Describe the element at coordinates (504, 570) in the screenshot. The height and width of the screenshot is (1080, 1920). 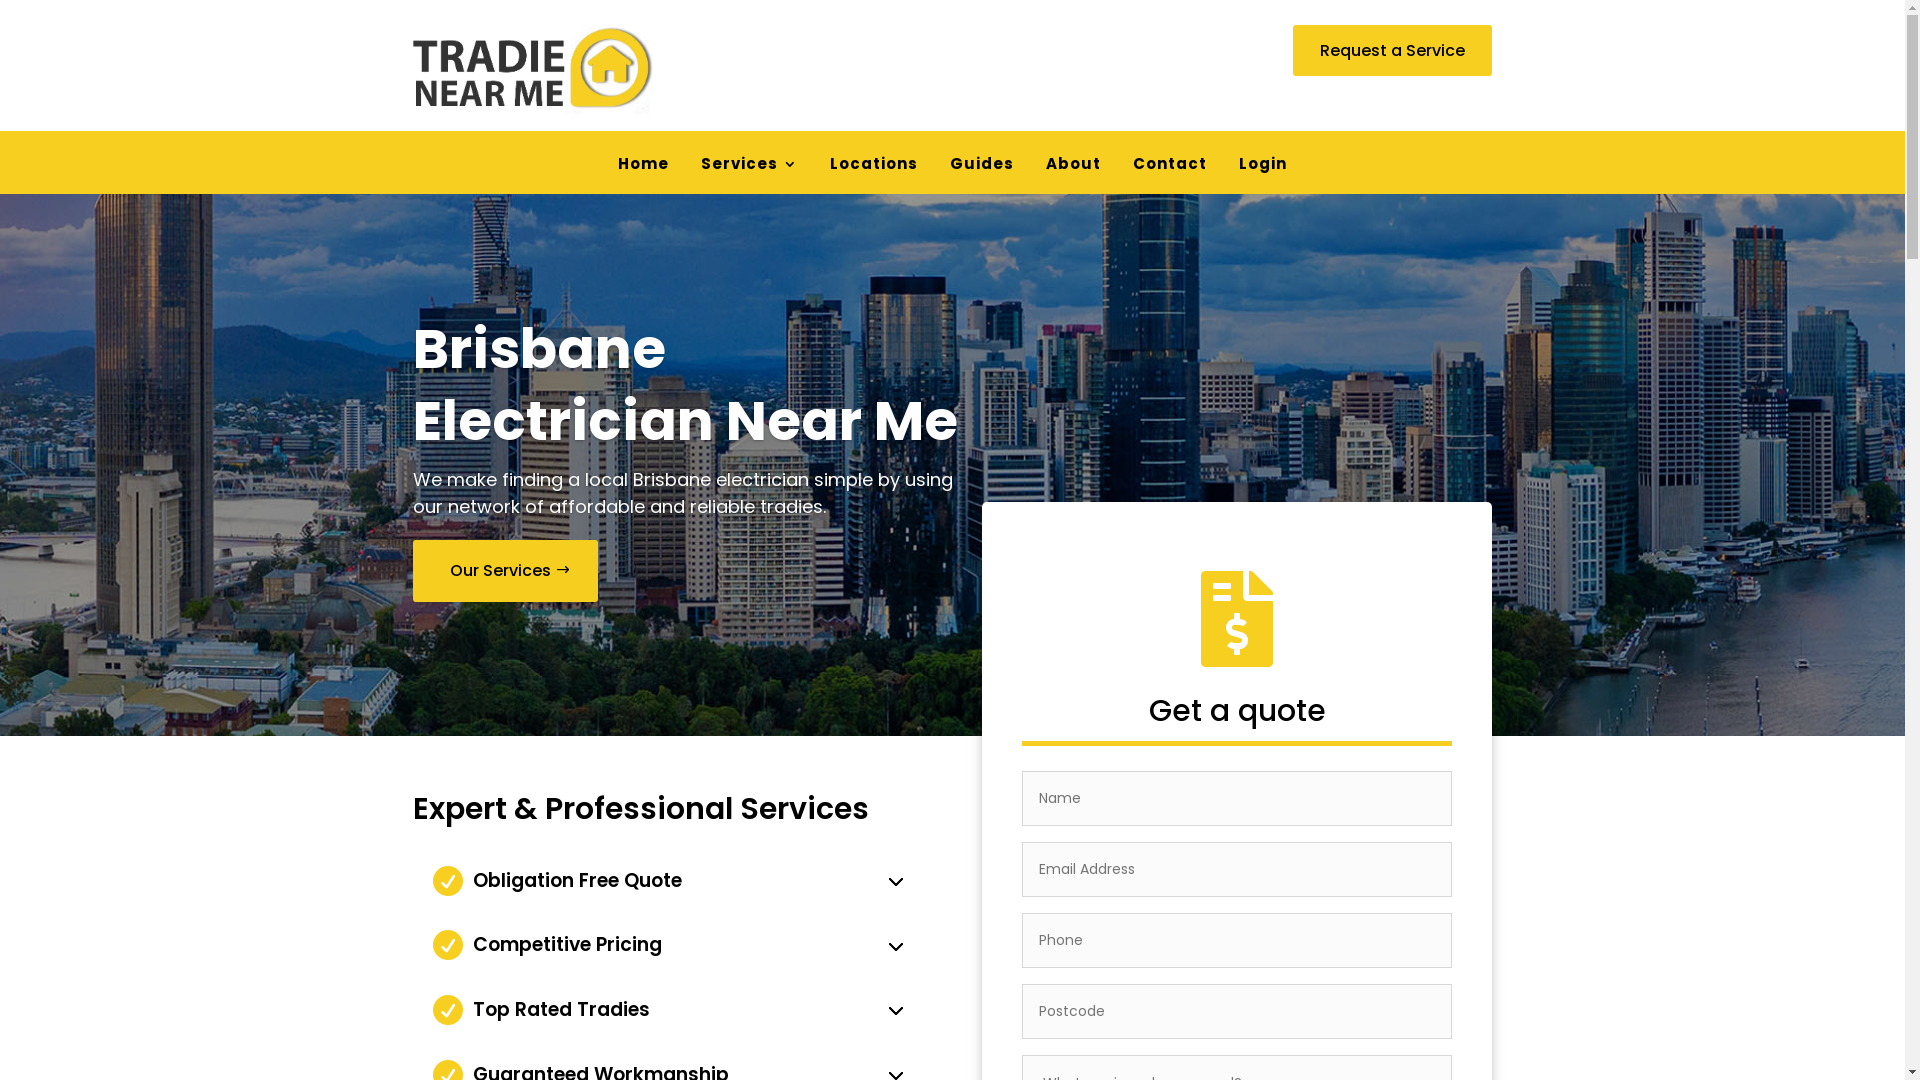
I see `Our Services` at that location.